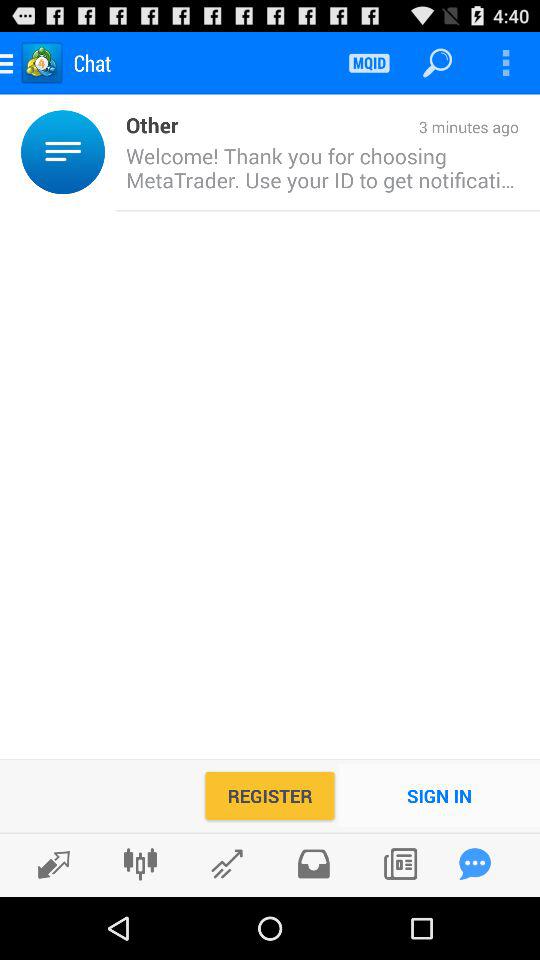 This screenshot has height=960, width=540. I want to click on choose icon below 3 minutes ago icon, so click(317, 168).